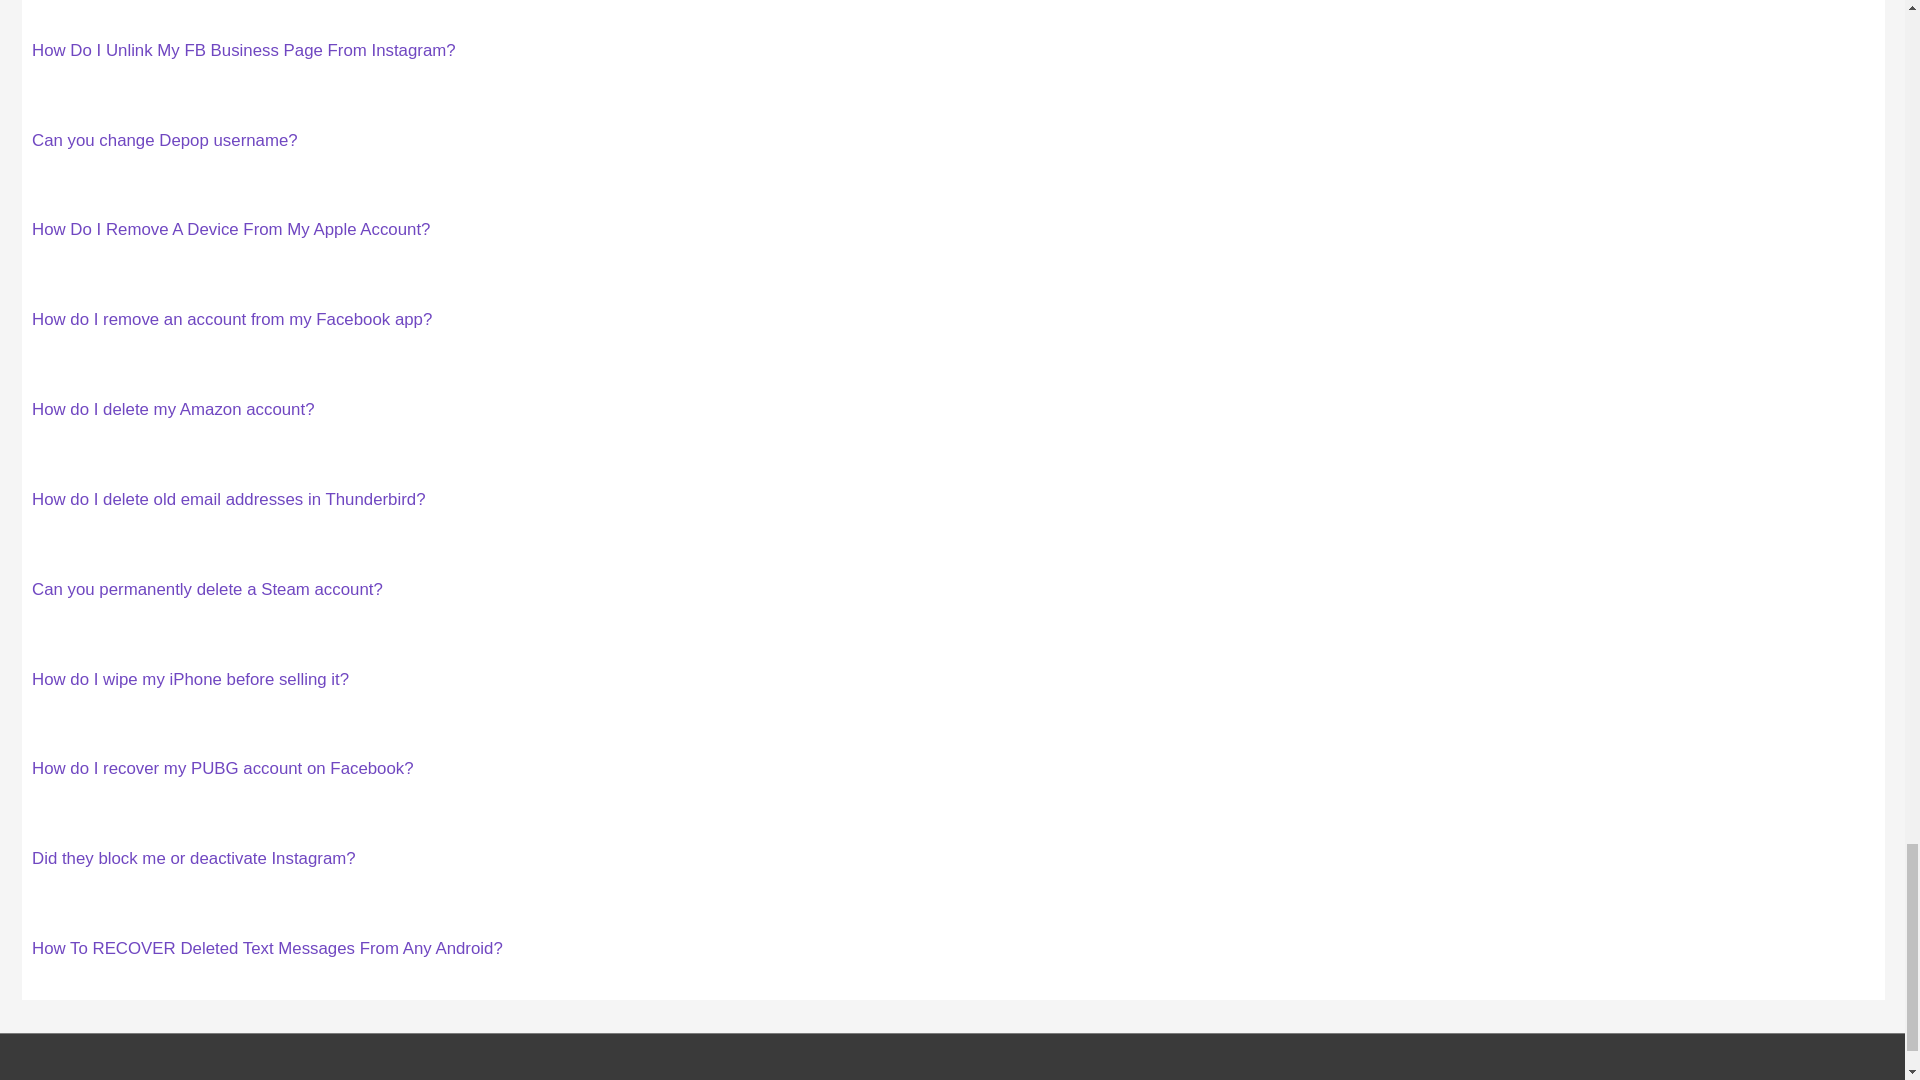 The width and height of the screenshot is (1920, 1080). What do you see at coordinates (232, 319) in the screenshot?
I see `How do I remove an account from my Facebook app?` at bounding box center [232, 319].